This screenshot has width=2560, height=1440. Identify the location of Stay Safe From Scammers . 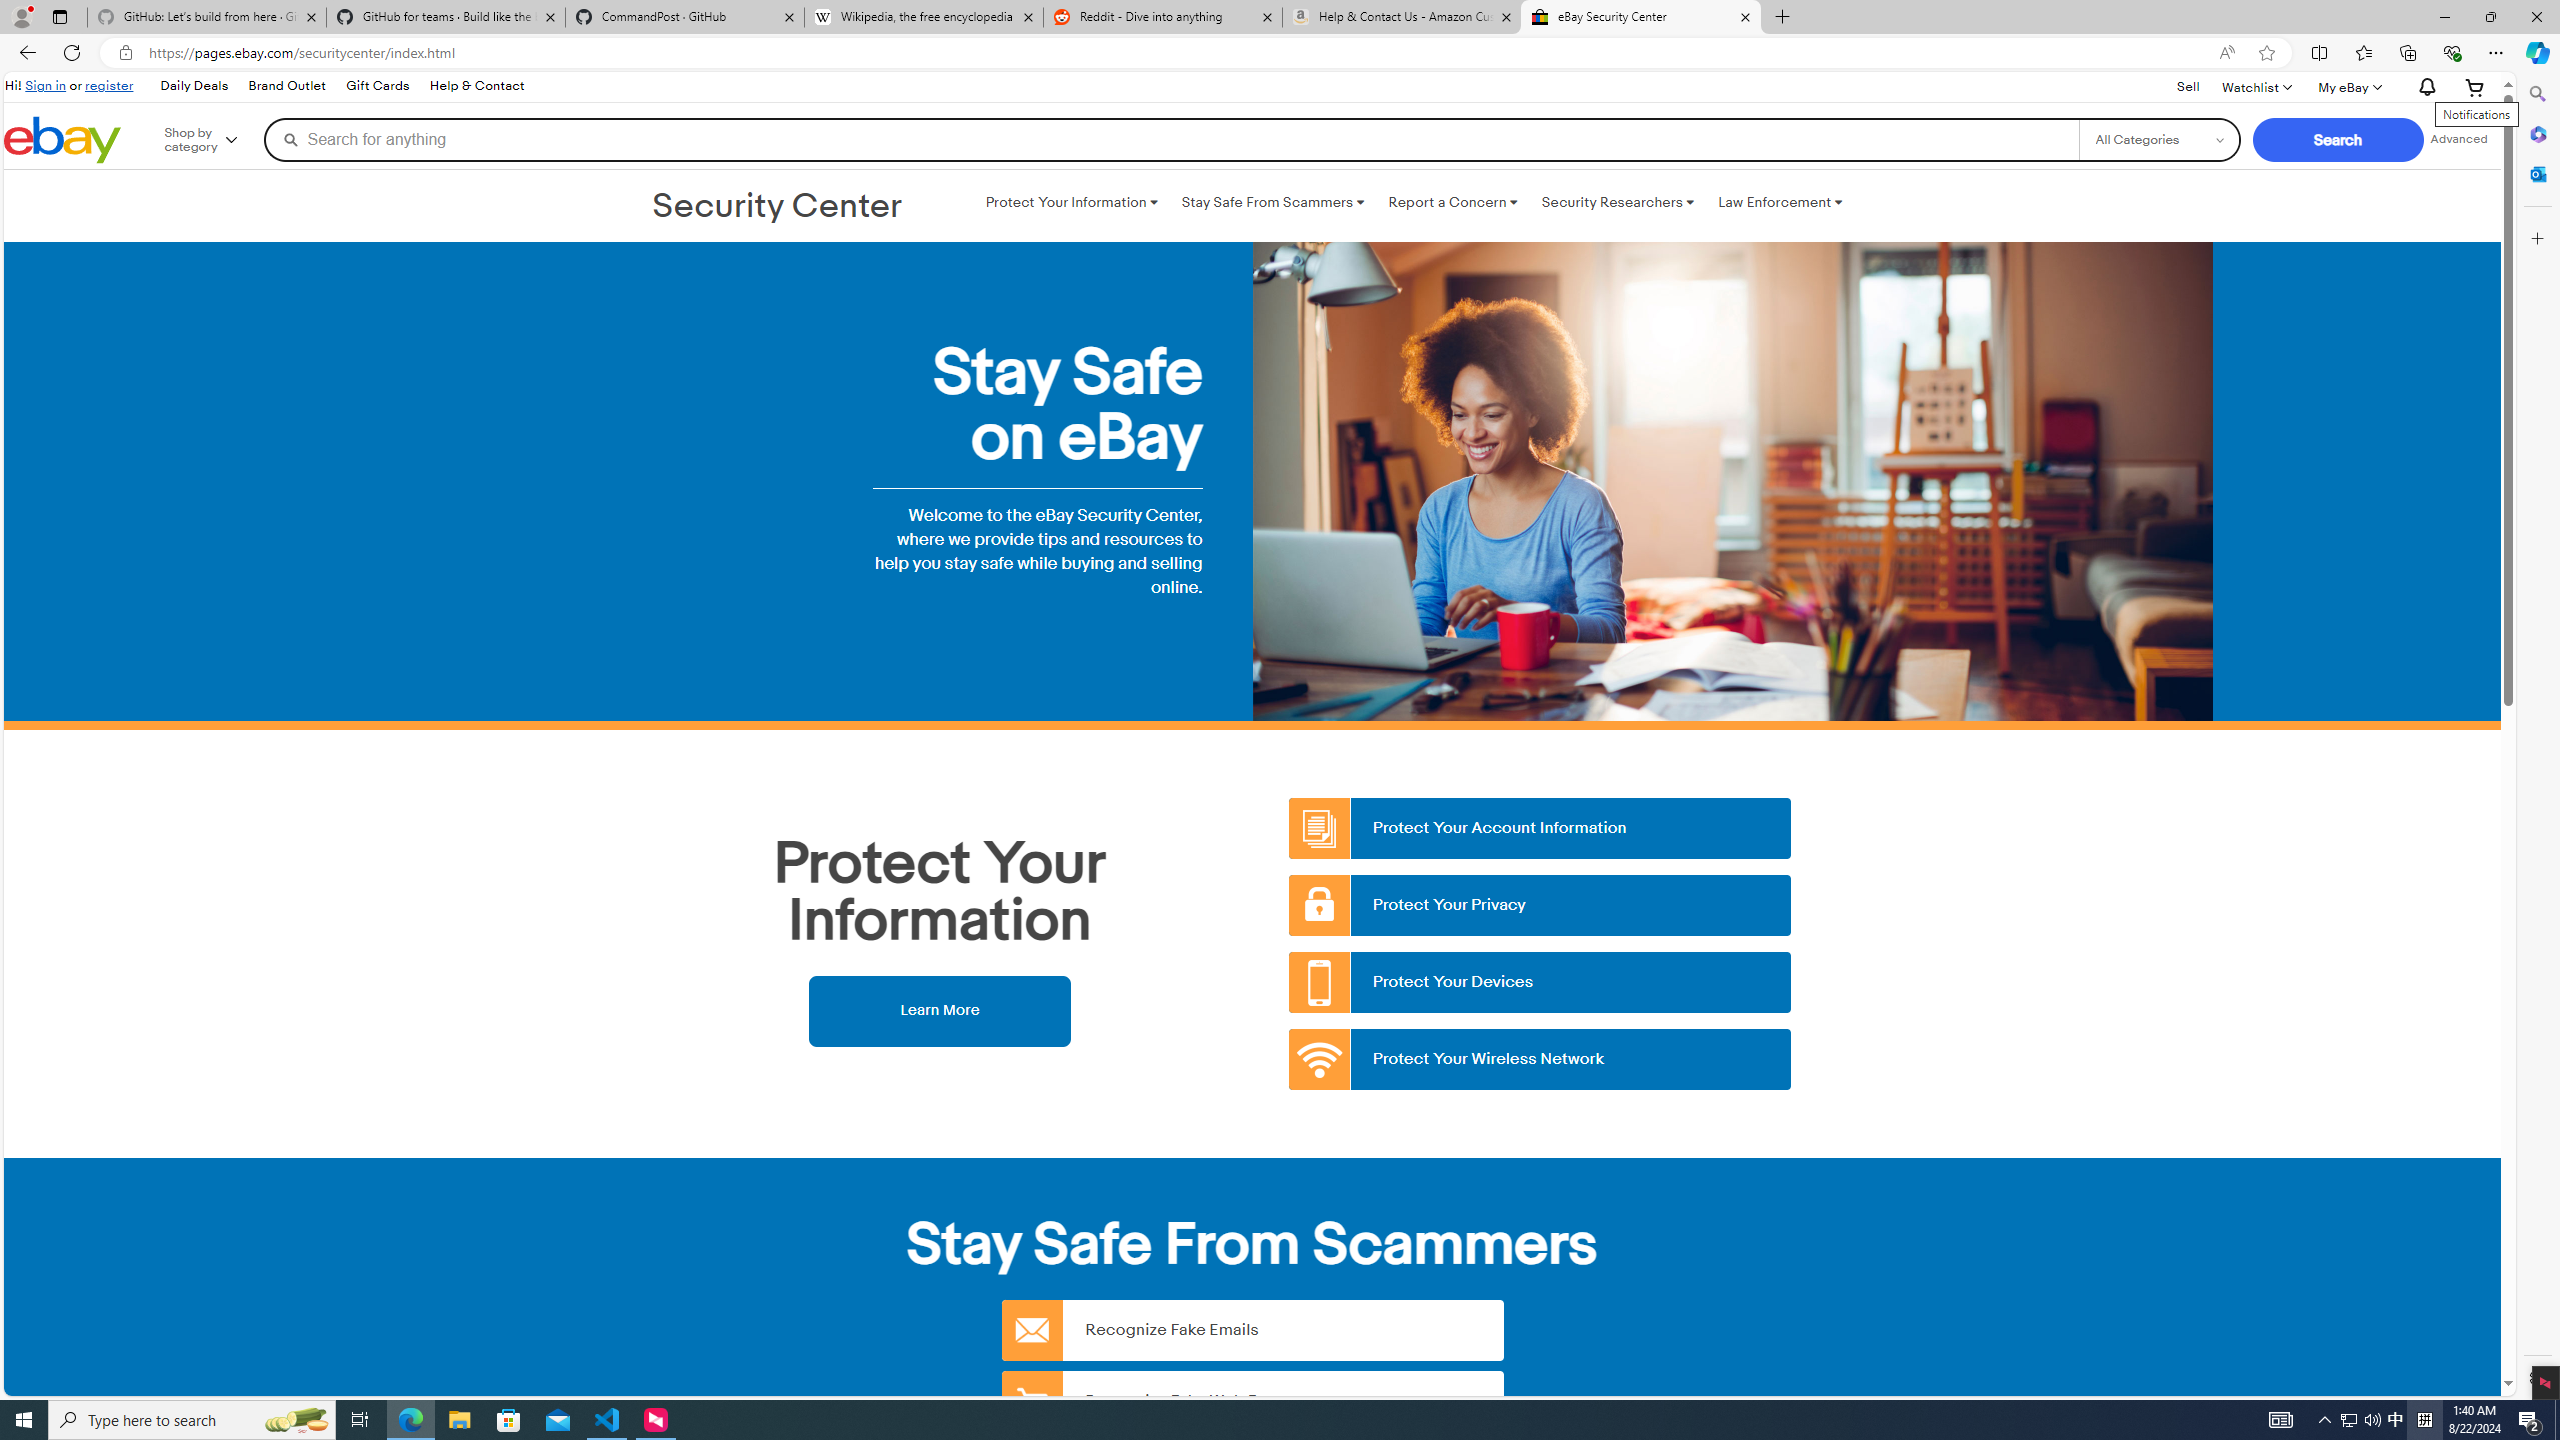
(1272, 202).